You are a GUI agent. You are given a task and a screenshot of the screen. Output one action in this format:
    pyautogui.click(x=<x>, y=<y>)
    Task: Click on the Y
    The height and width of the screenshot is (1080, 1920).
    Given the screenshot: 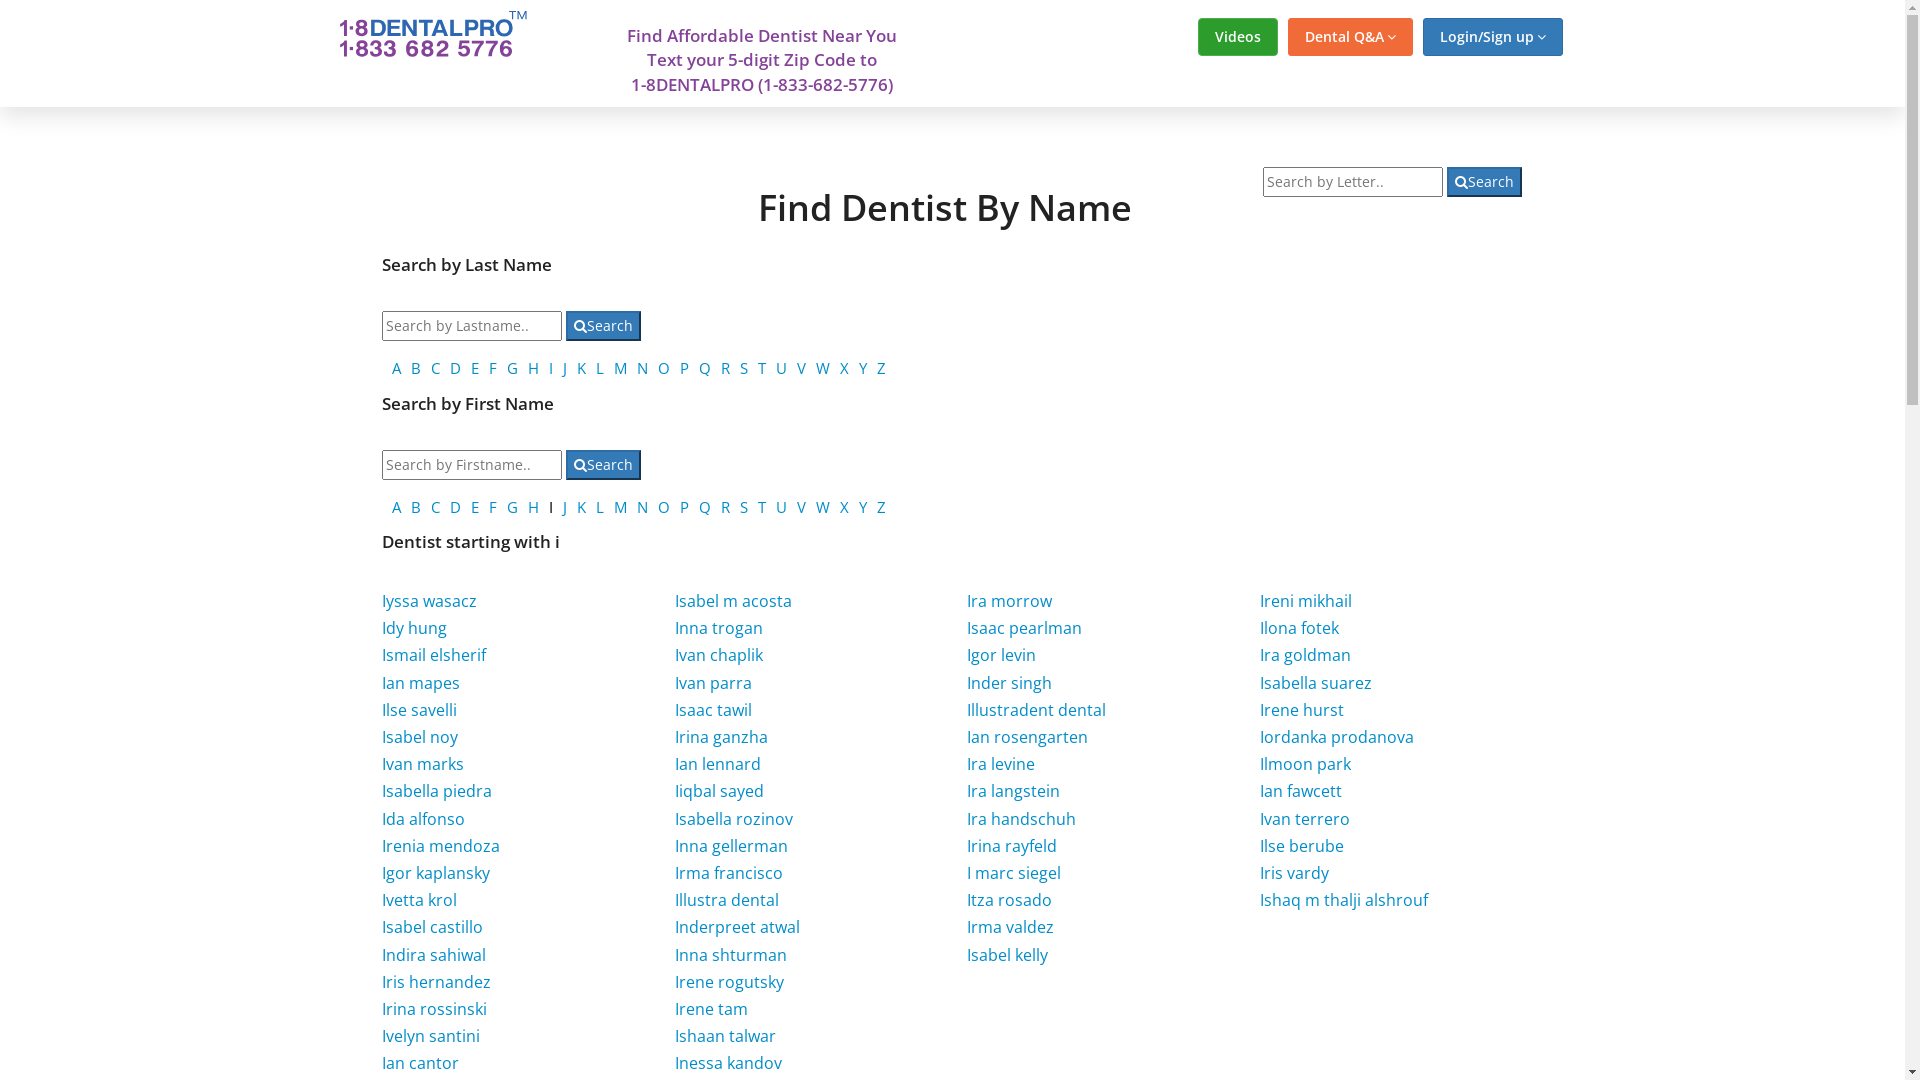 What is the action you would take?
    pyautogui.click(x=863, y=507)
    